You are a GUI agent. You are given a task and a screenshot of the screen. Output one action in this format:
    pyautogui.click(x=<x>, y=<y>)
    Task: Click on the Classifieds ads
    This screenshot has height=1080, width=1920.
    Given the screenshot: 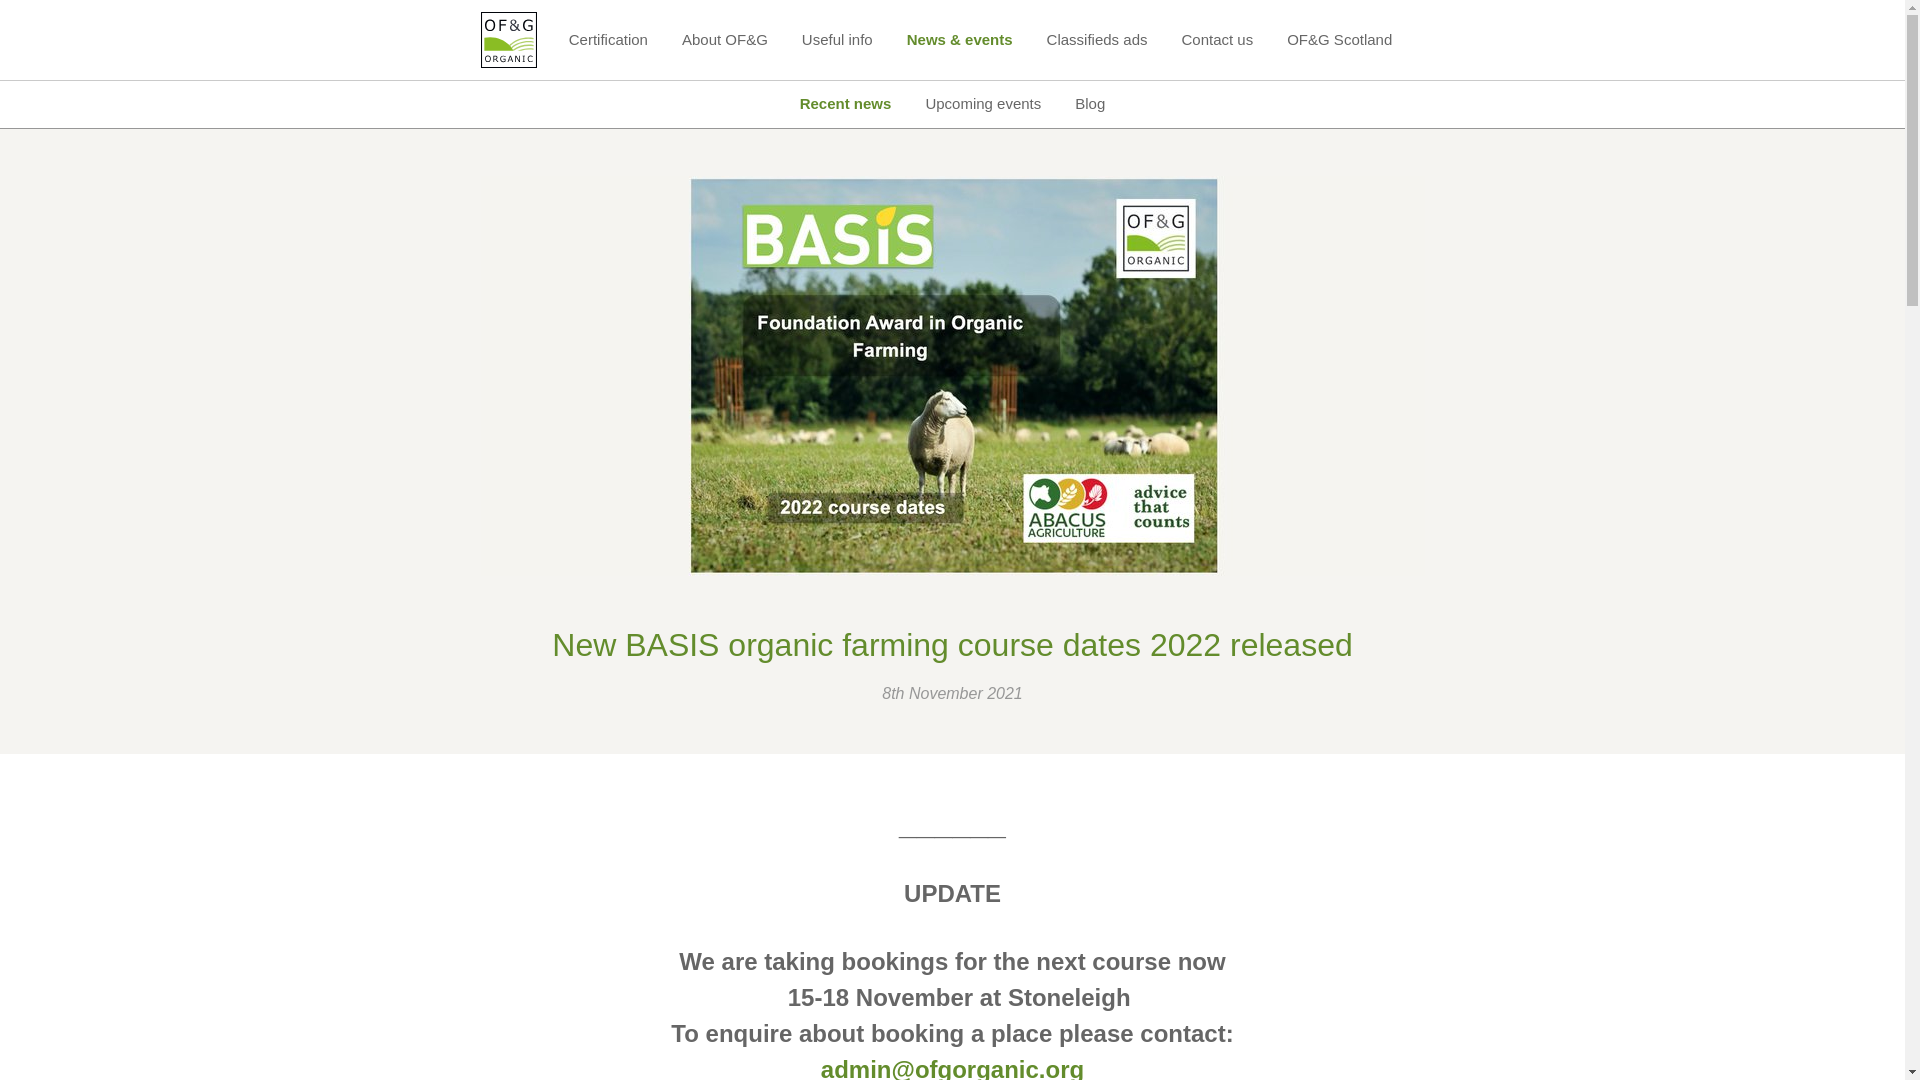 What is the action you would take?
    pyautogui.click(x=1097, y=40)
    